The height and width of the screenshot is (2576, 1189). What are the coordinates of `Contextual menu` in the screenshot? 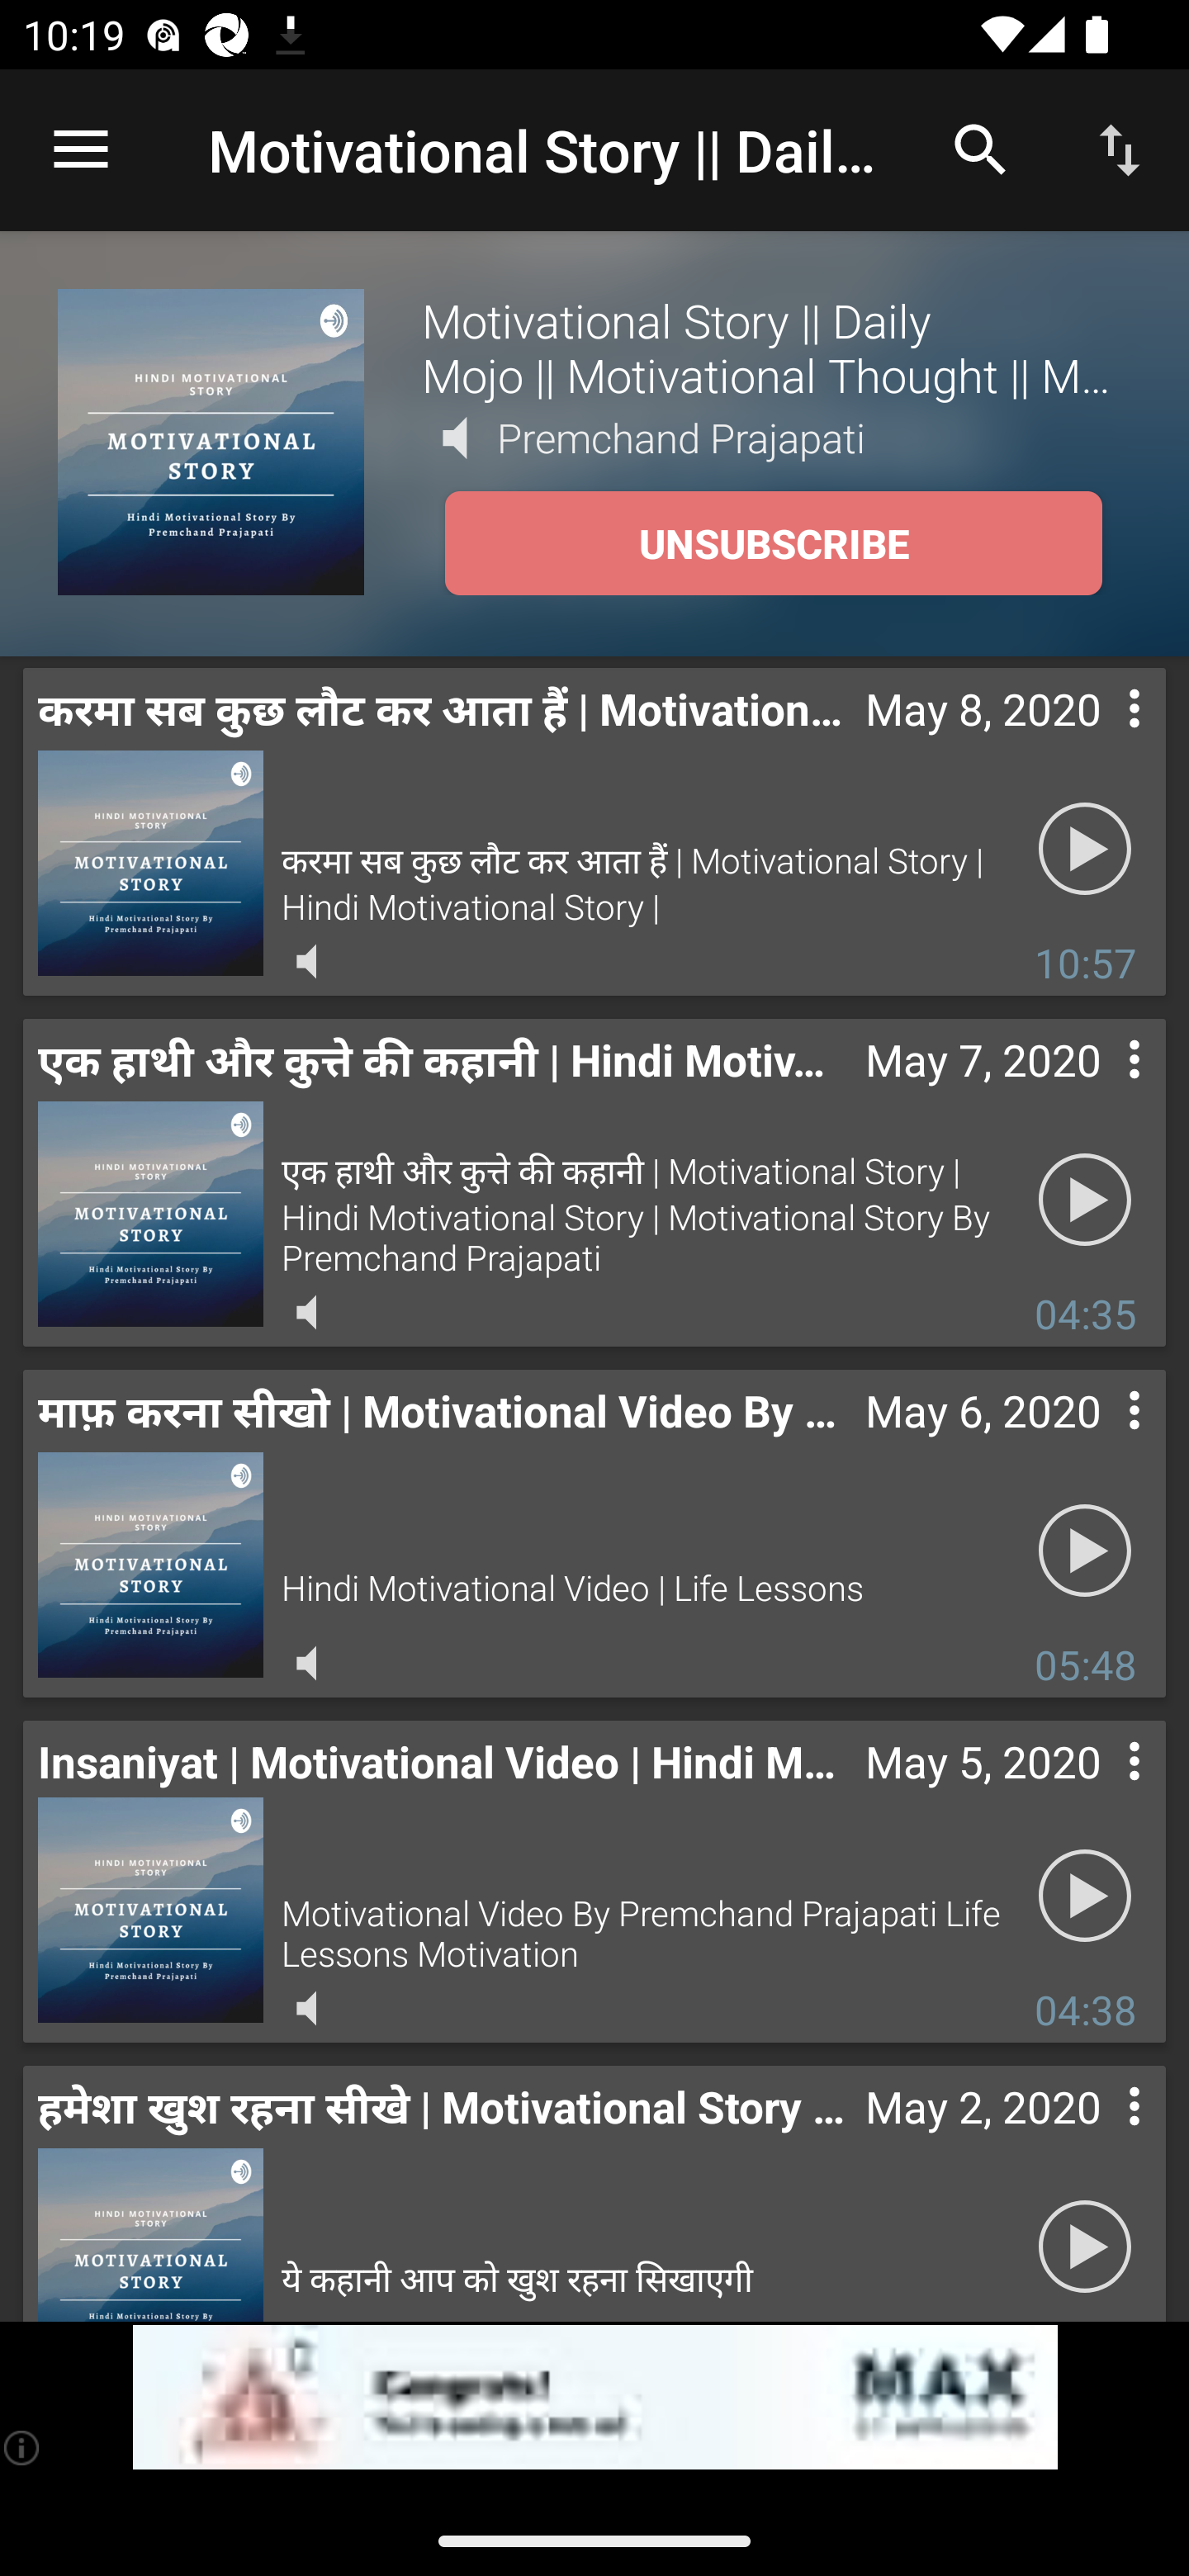 It's located at (1098, 2138).